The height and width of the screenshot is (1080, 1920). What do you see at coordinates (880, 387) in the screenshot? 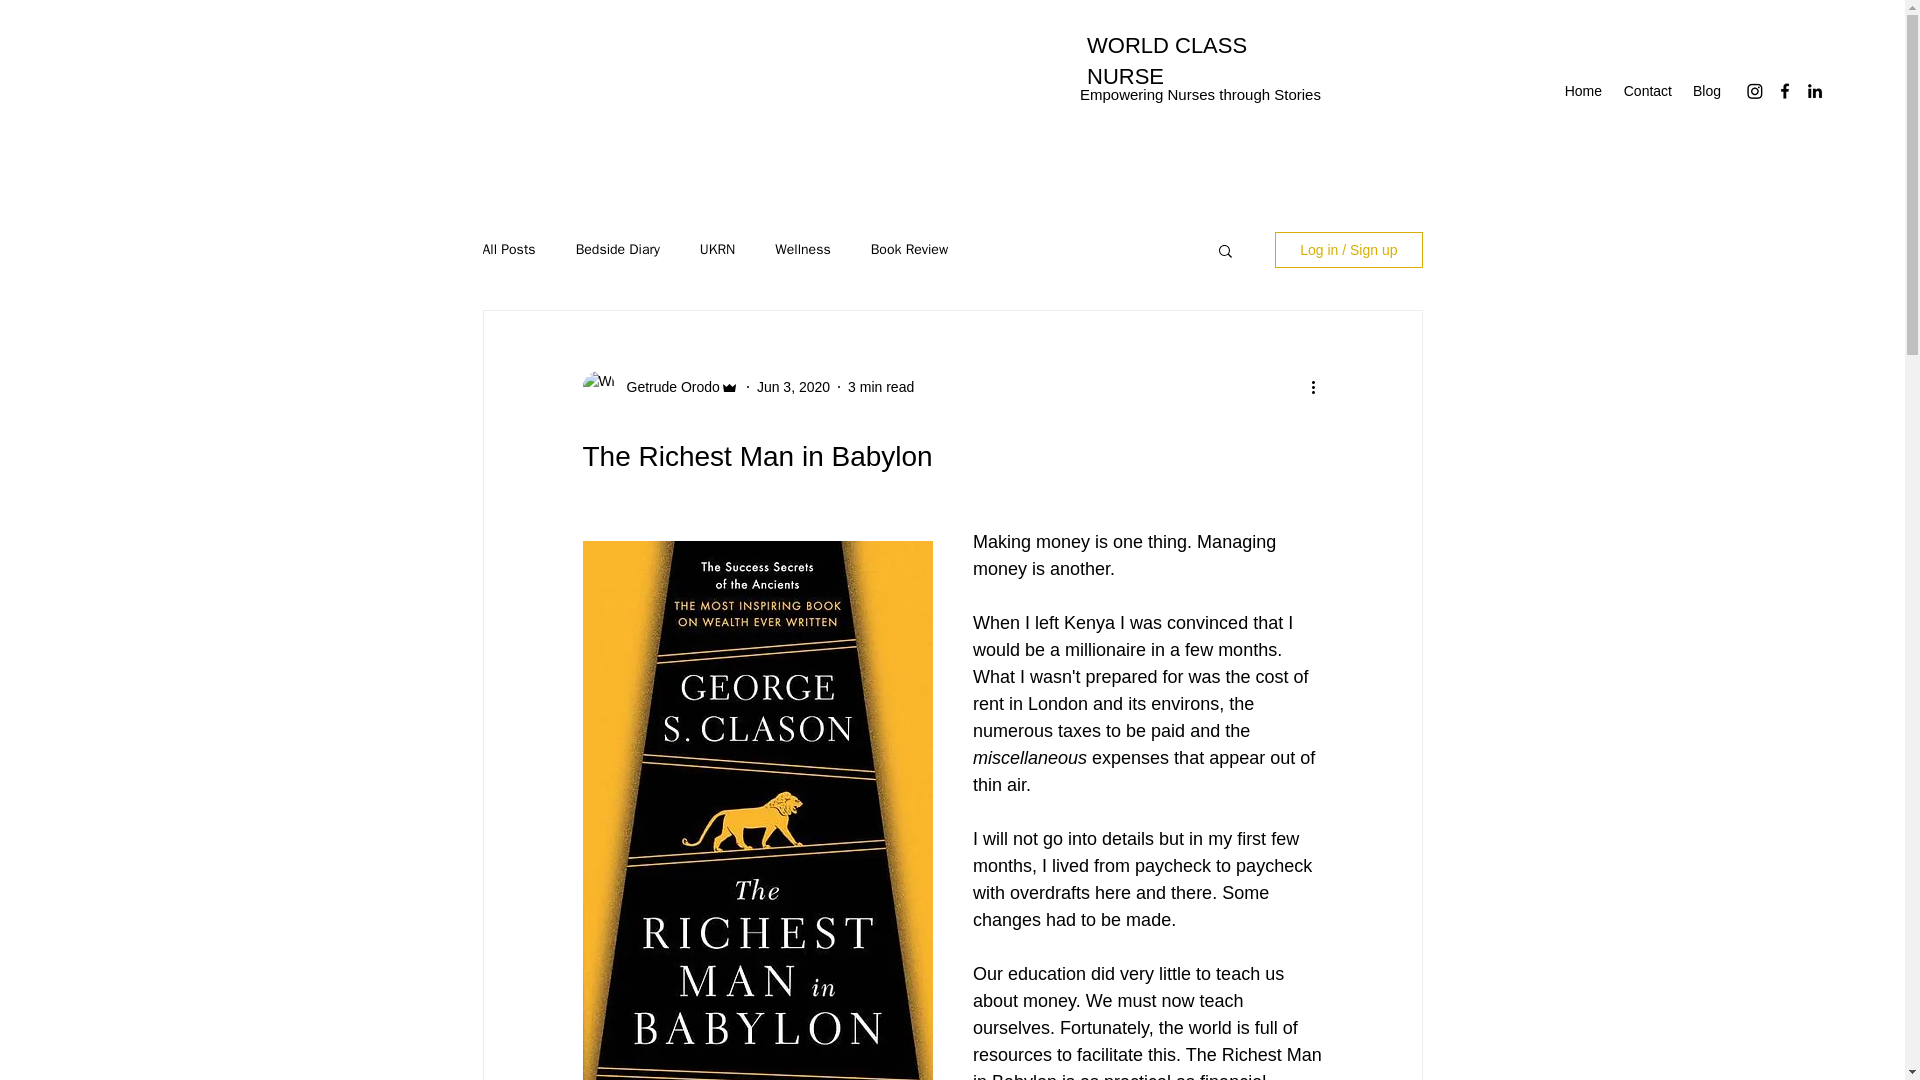
I see `3 min read` at bounding box center [880, 387].